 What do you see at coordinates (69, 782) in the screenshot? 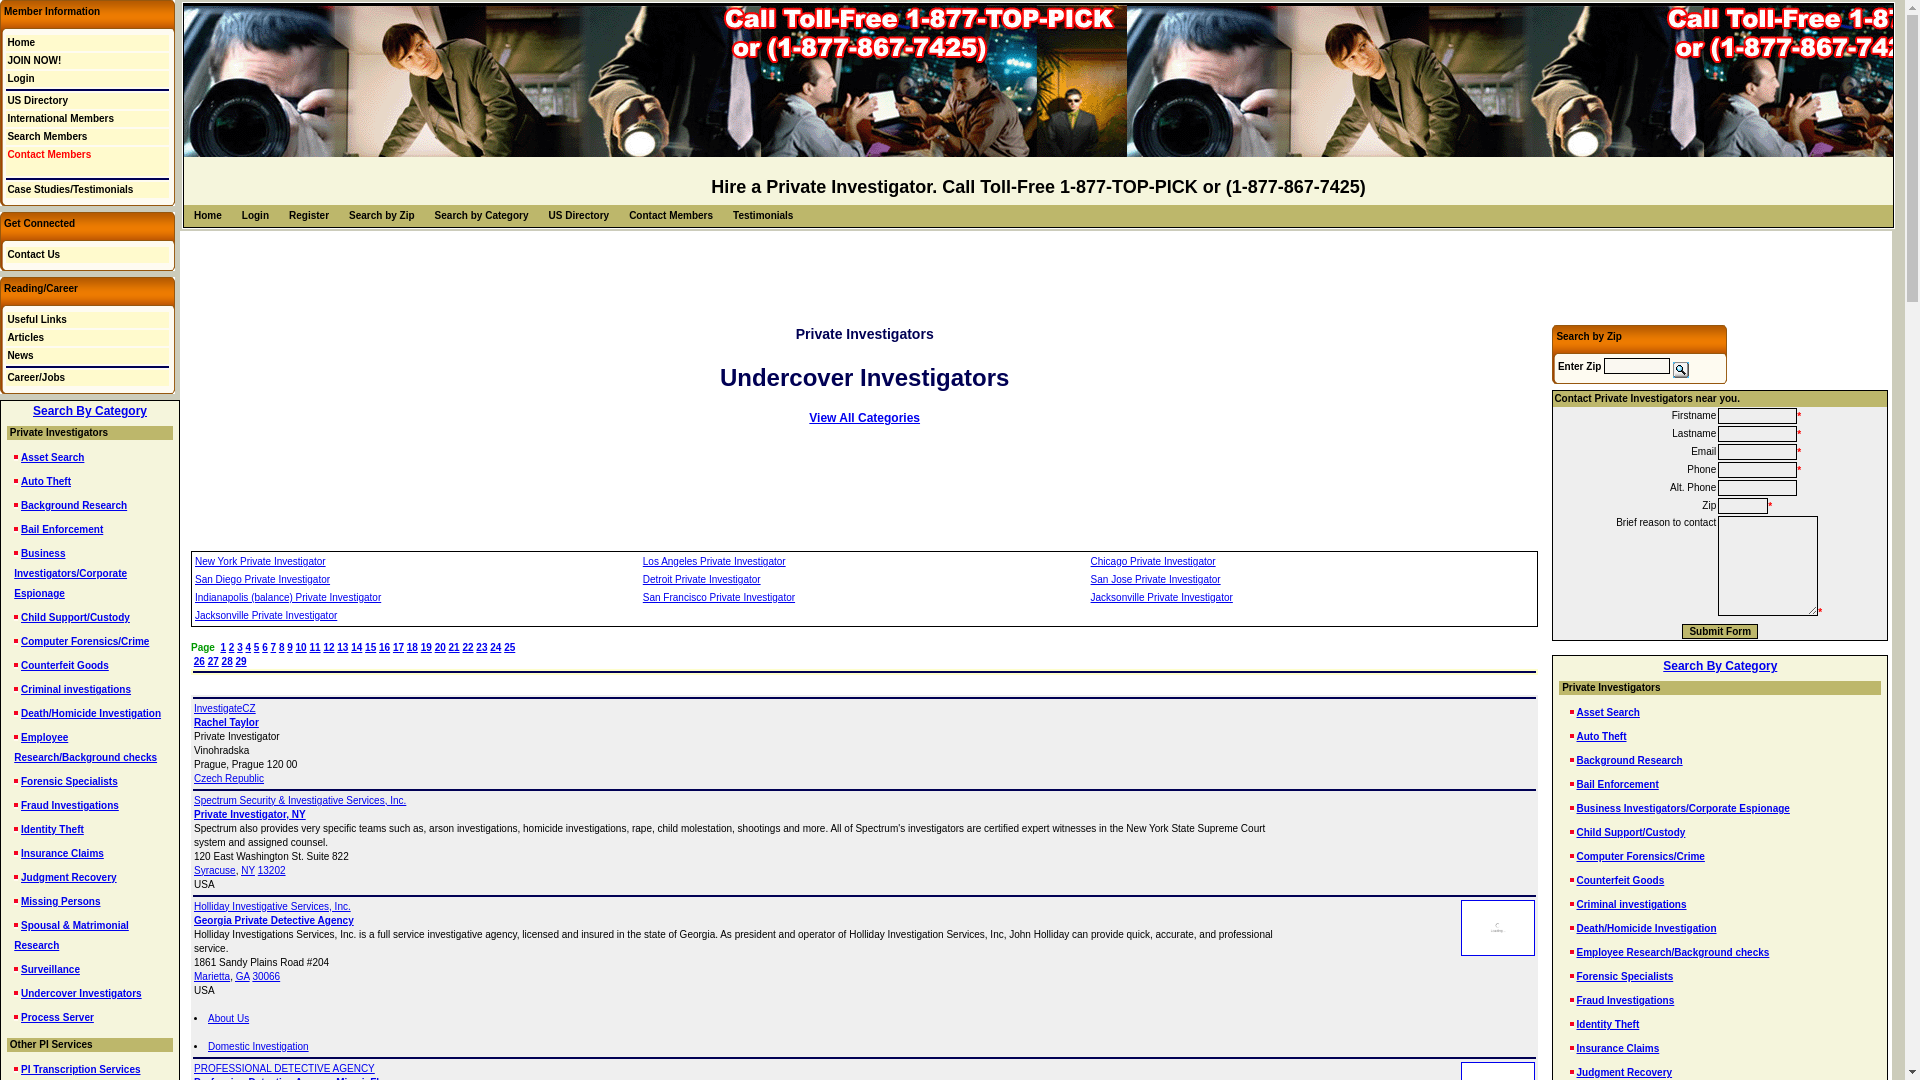
I see `Forensic Specialists` at bounding box center [69, 782].